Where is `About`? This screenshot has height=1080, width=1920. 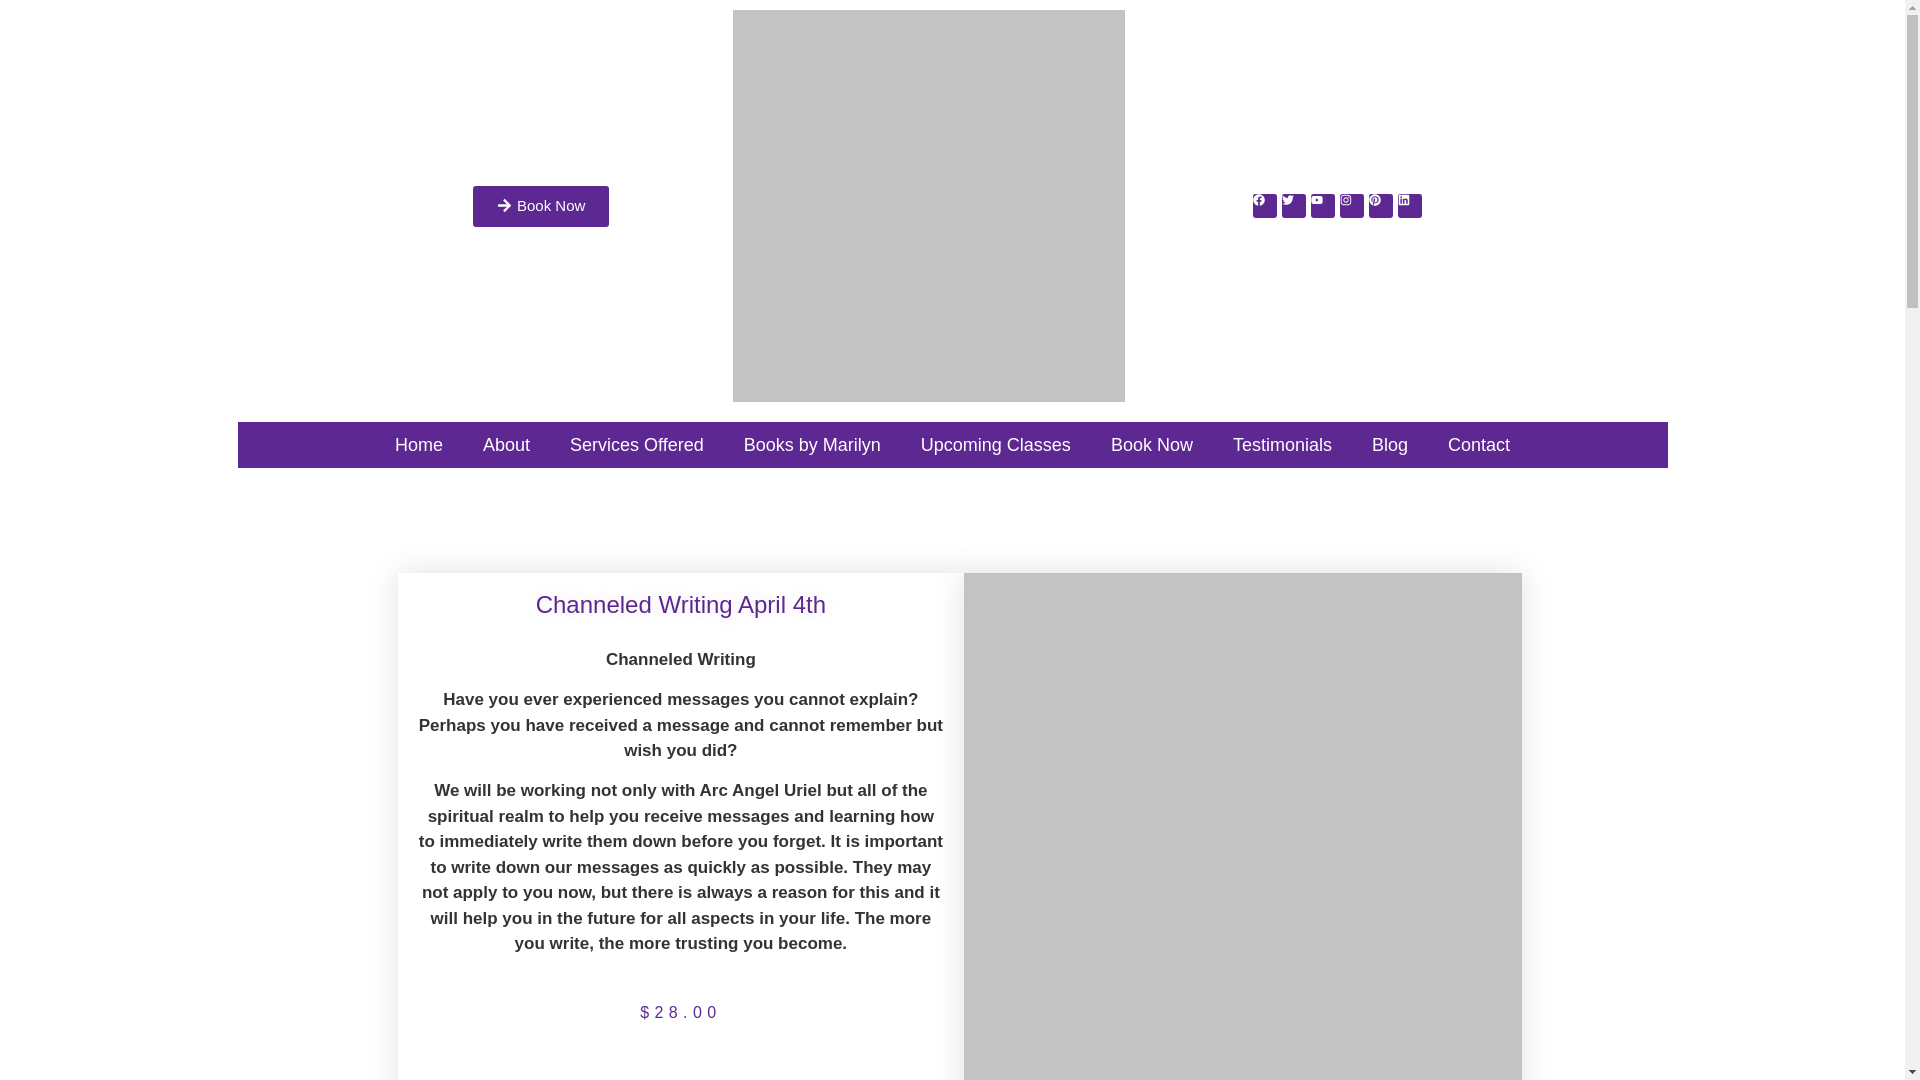 About is located at coordinates (506, 444).